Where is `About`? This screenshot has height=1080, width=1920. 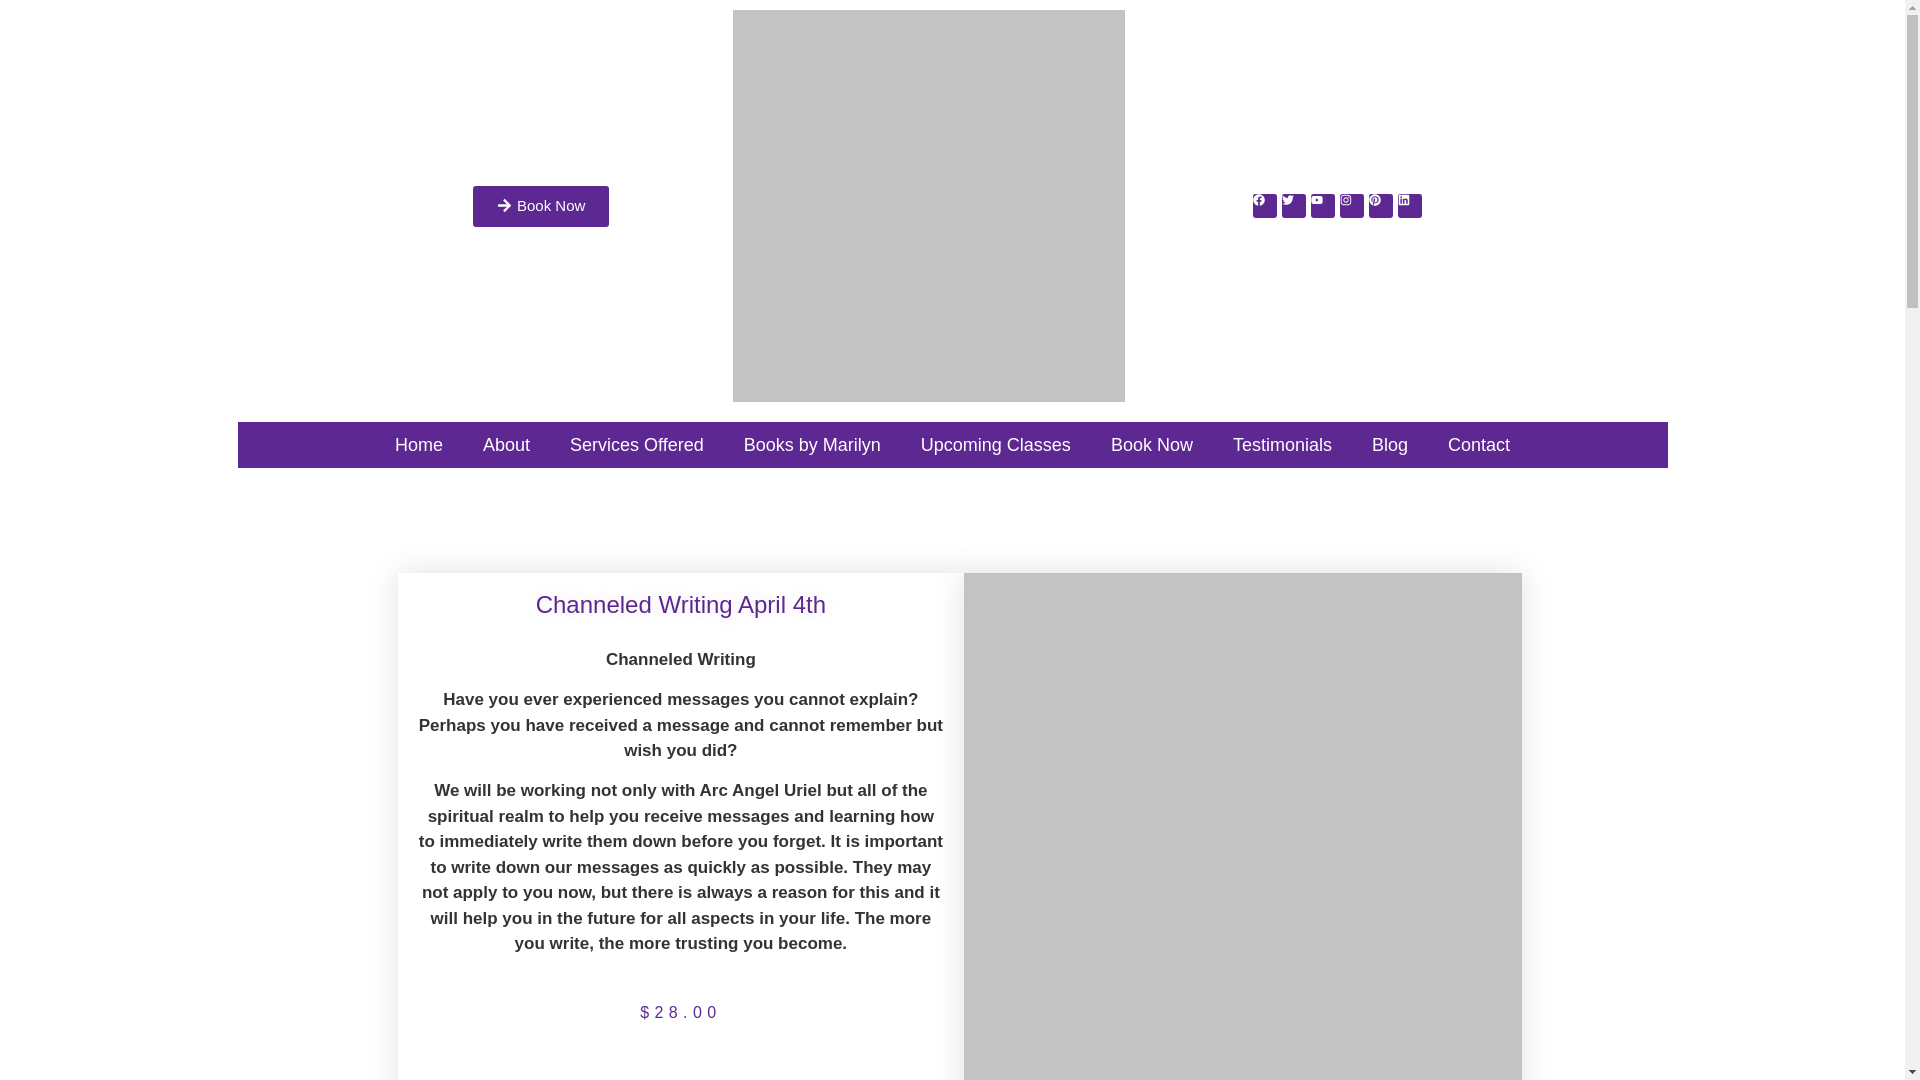 About is located at coordinates (506, 444).